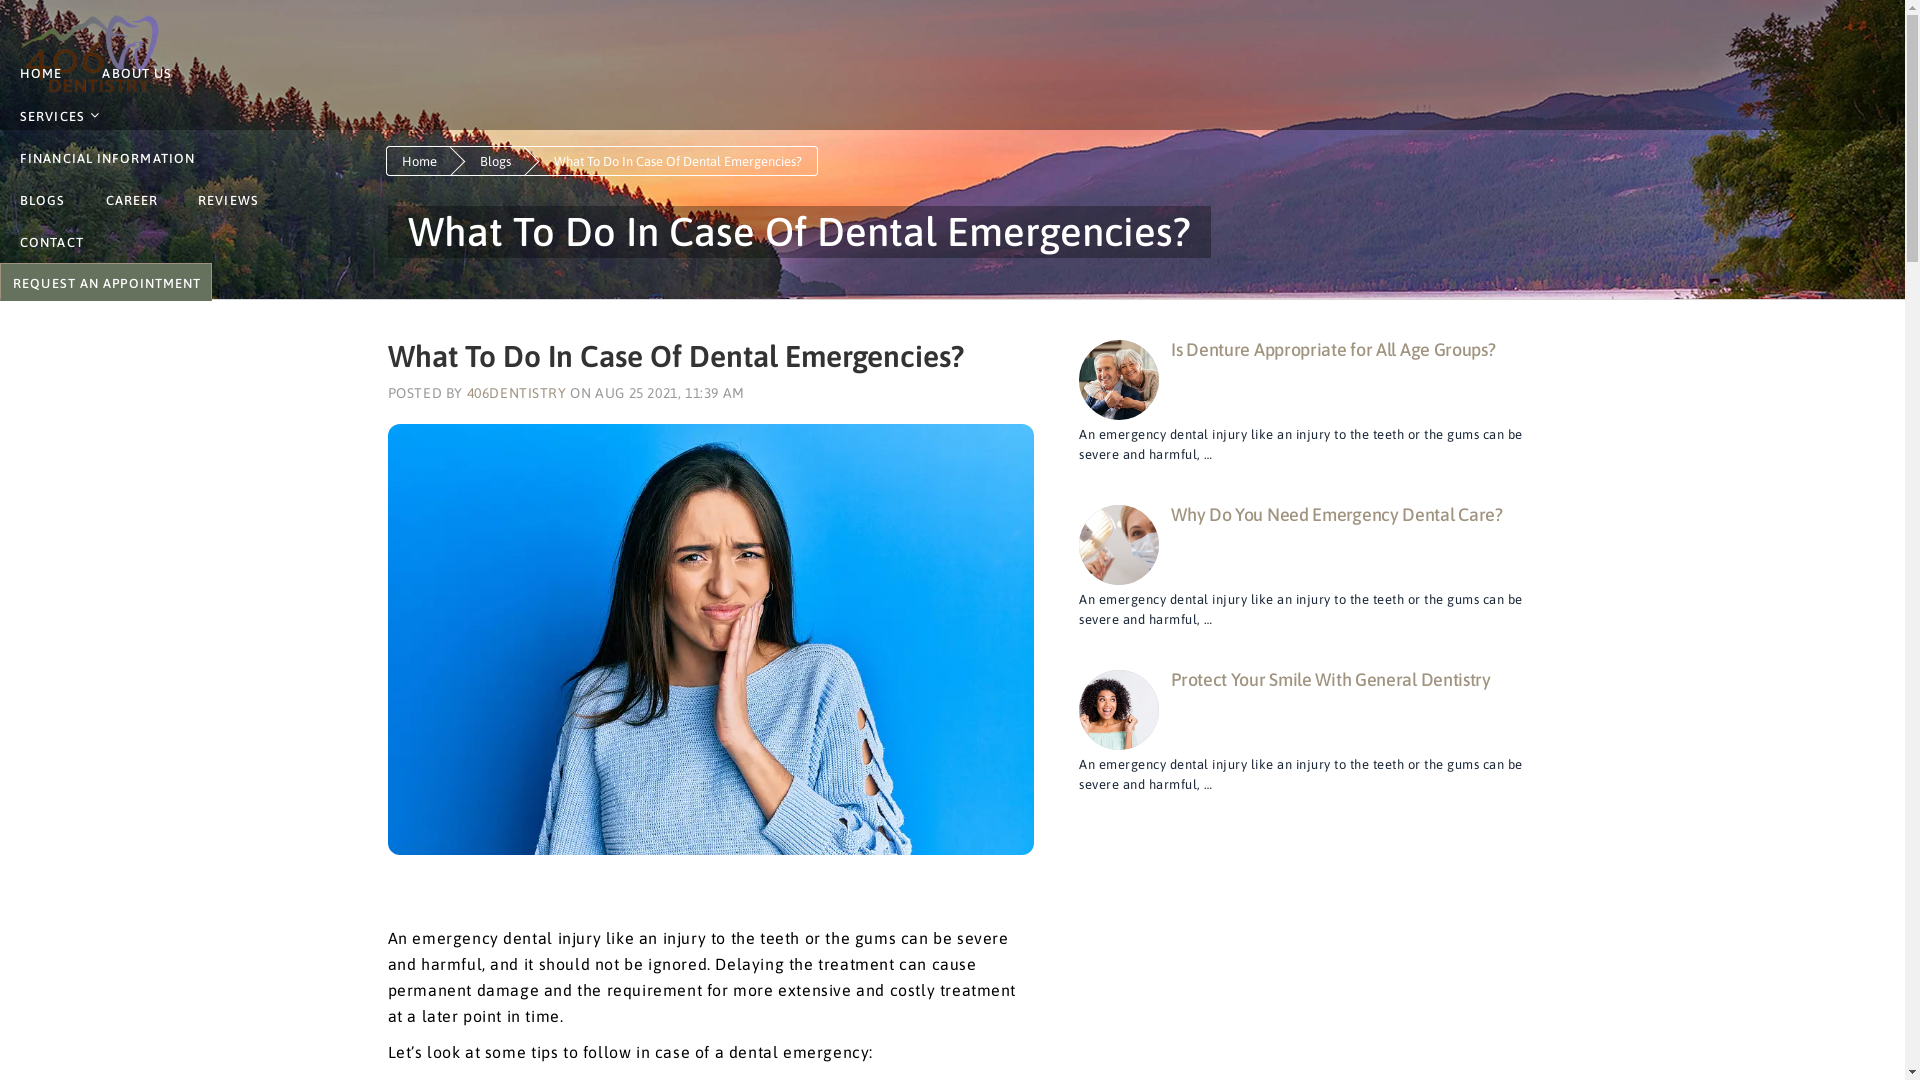 The height and width of the screenshot is (1080, 1920). What do you see at coordinates (52, 242) in the screenshot?
I see `CONTACT` at bounding box center [52, 242].